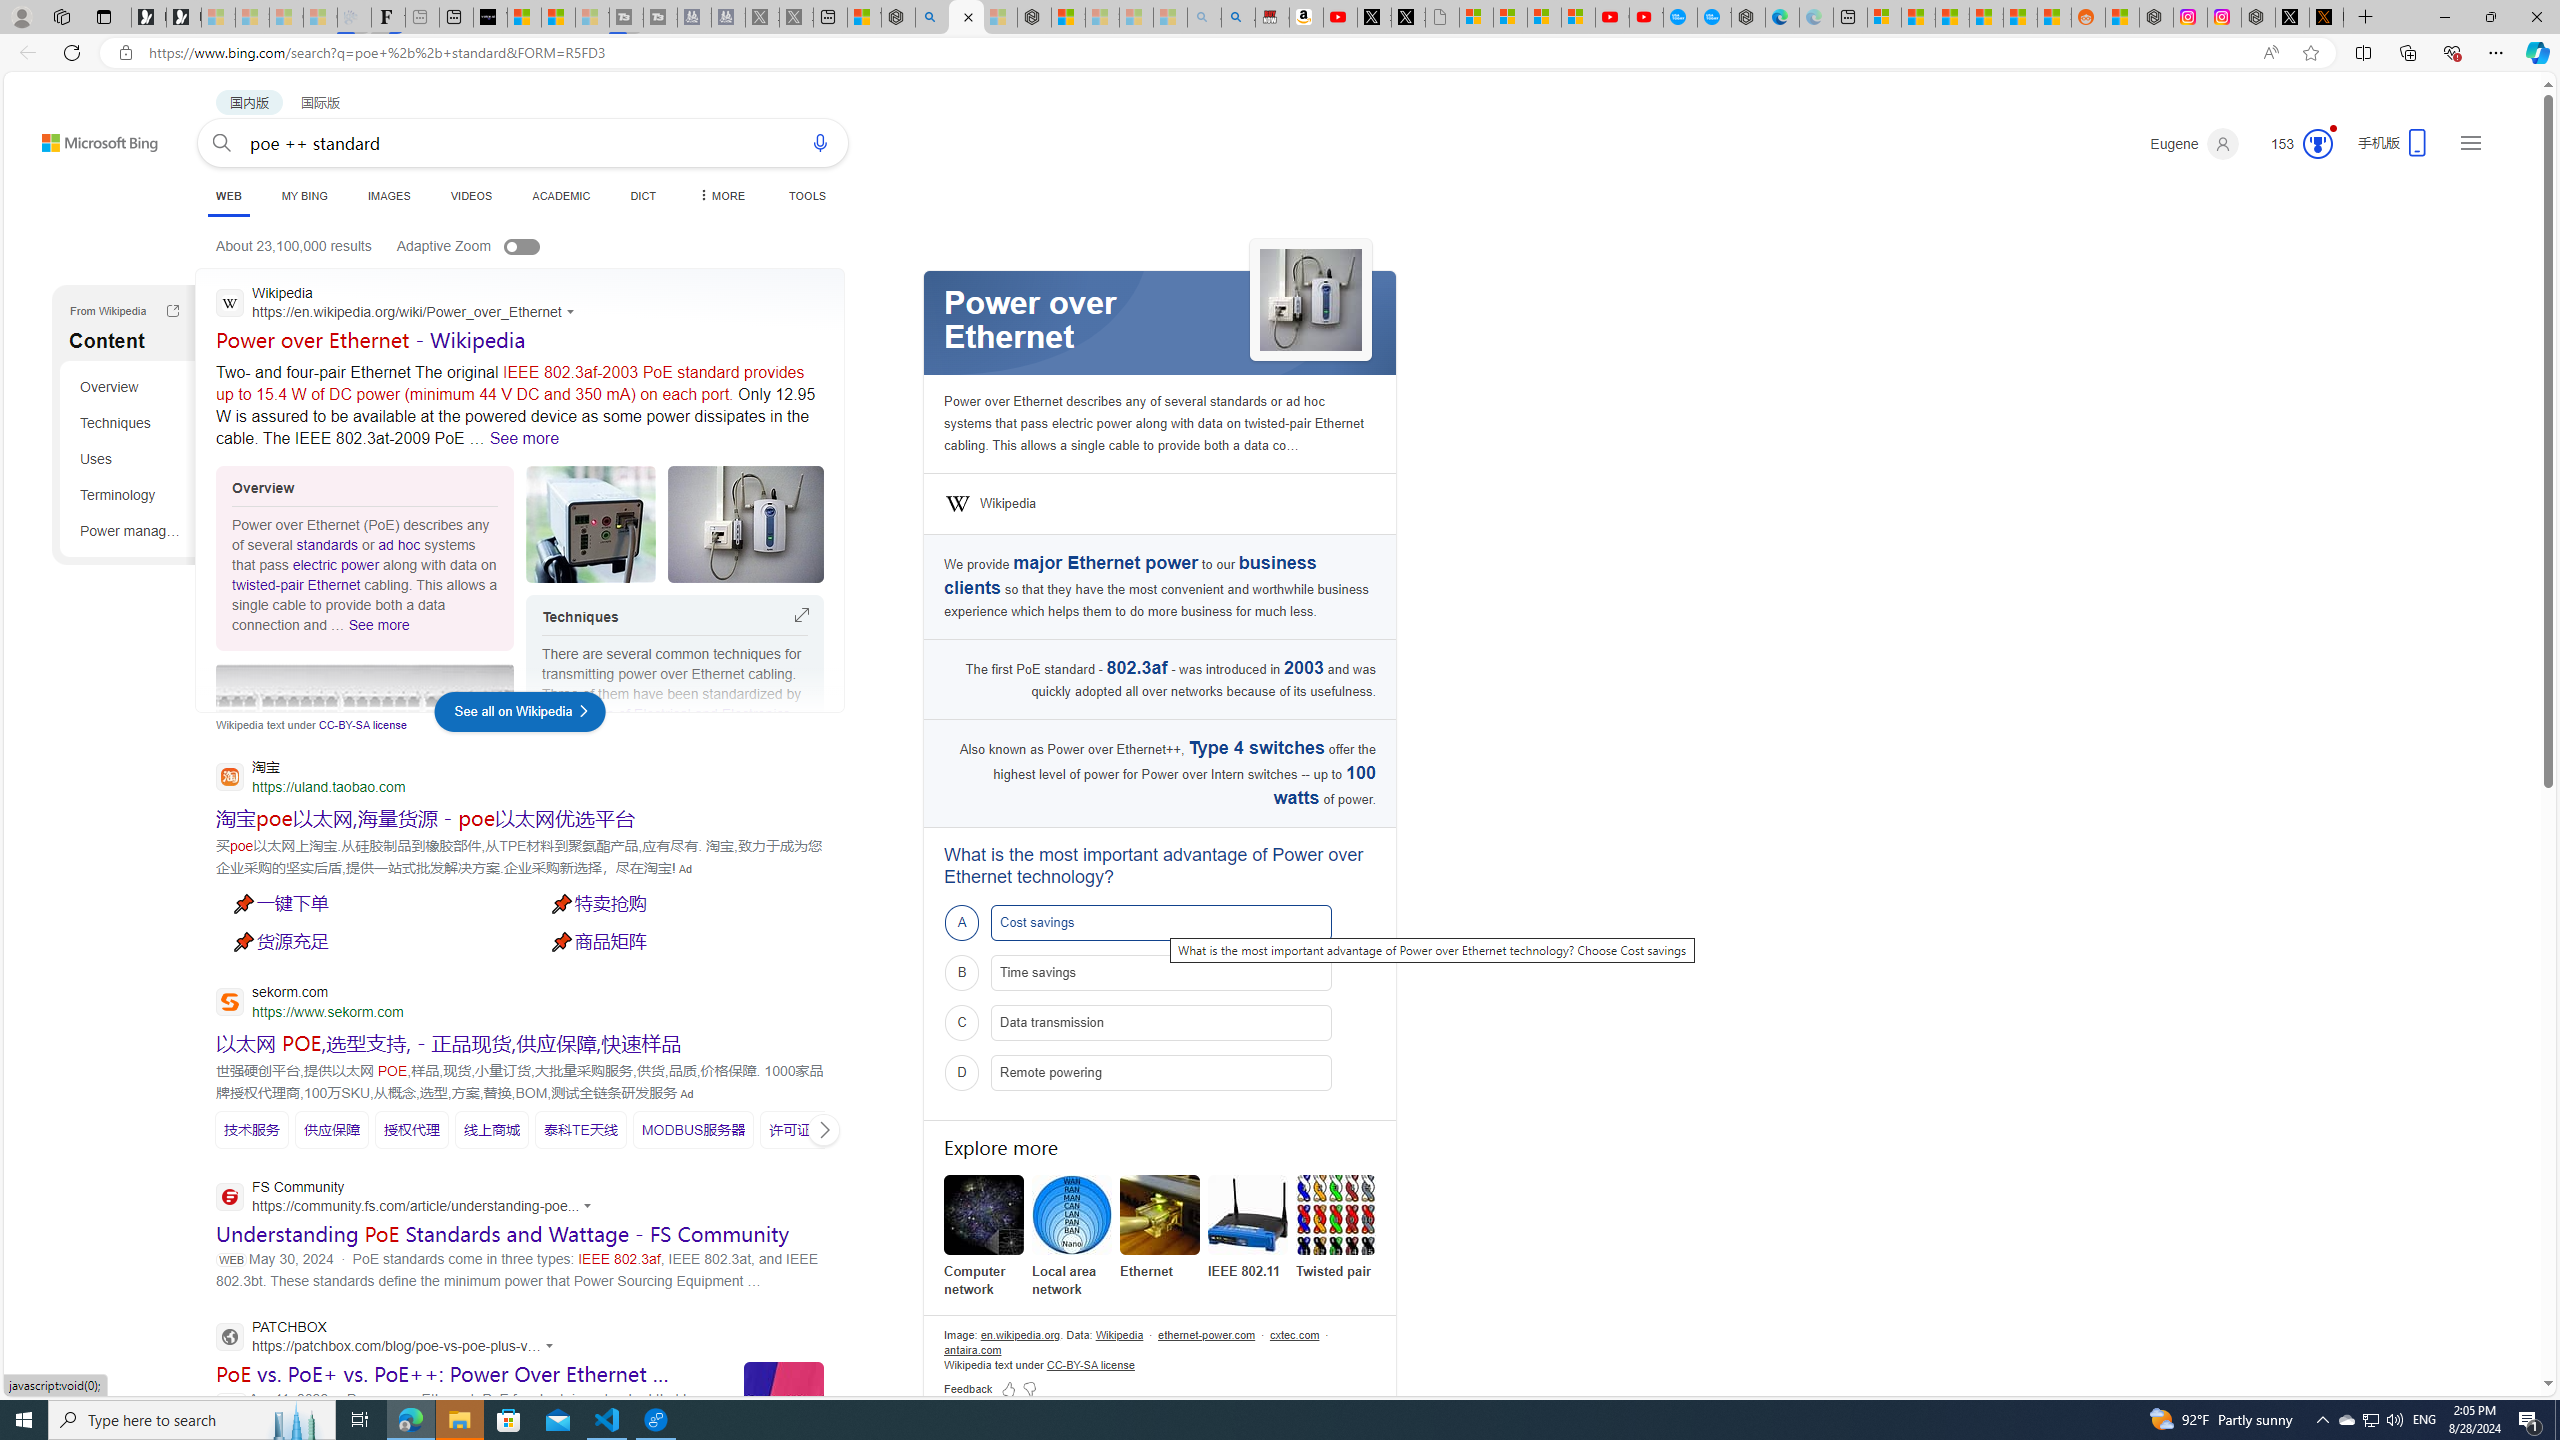 The height and width of the screenshot is (1440, 2560). I want to click on Shanghai, China hourly forecast | Microsoft Weather, so click(1952, 17).